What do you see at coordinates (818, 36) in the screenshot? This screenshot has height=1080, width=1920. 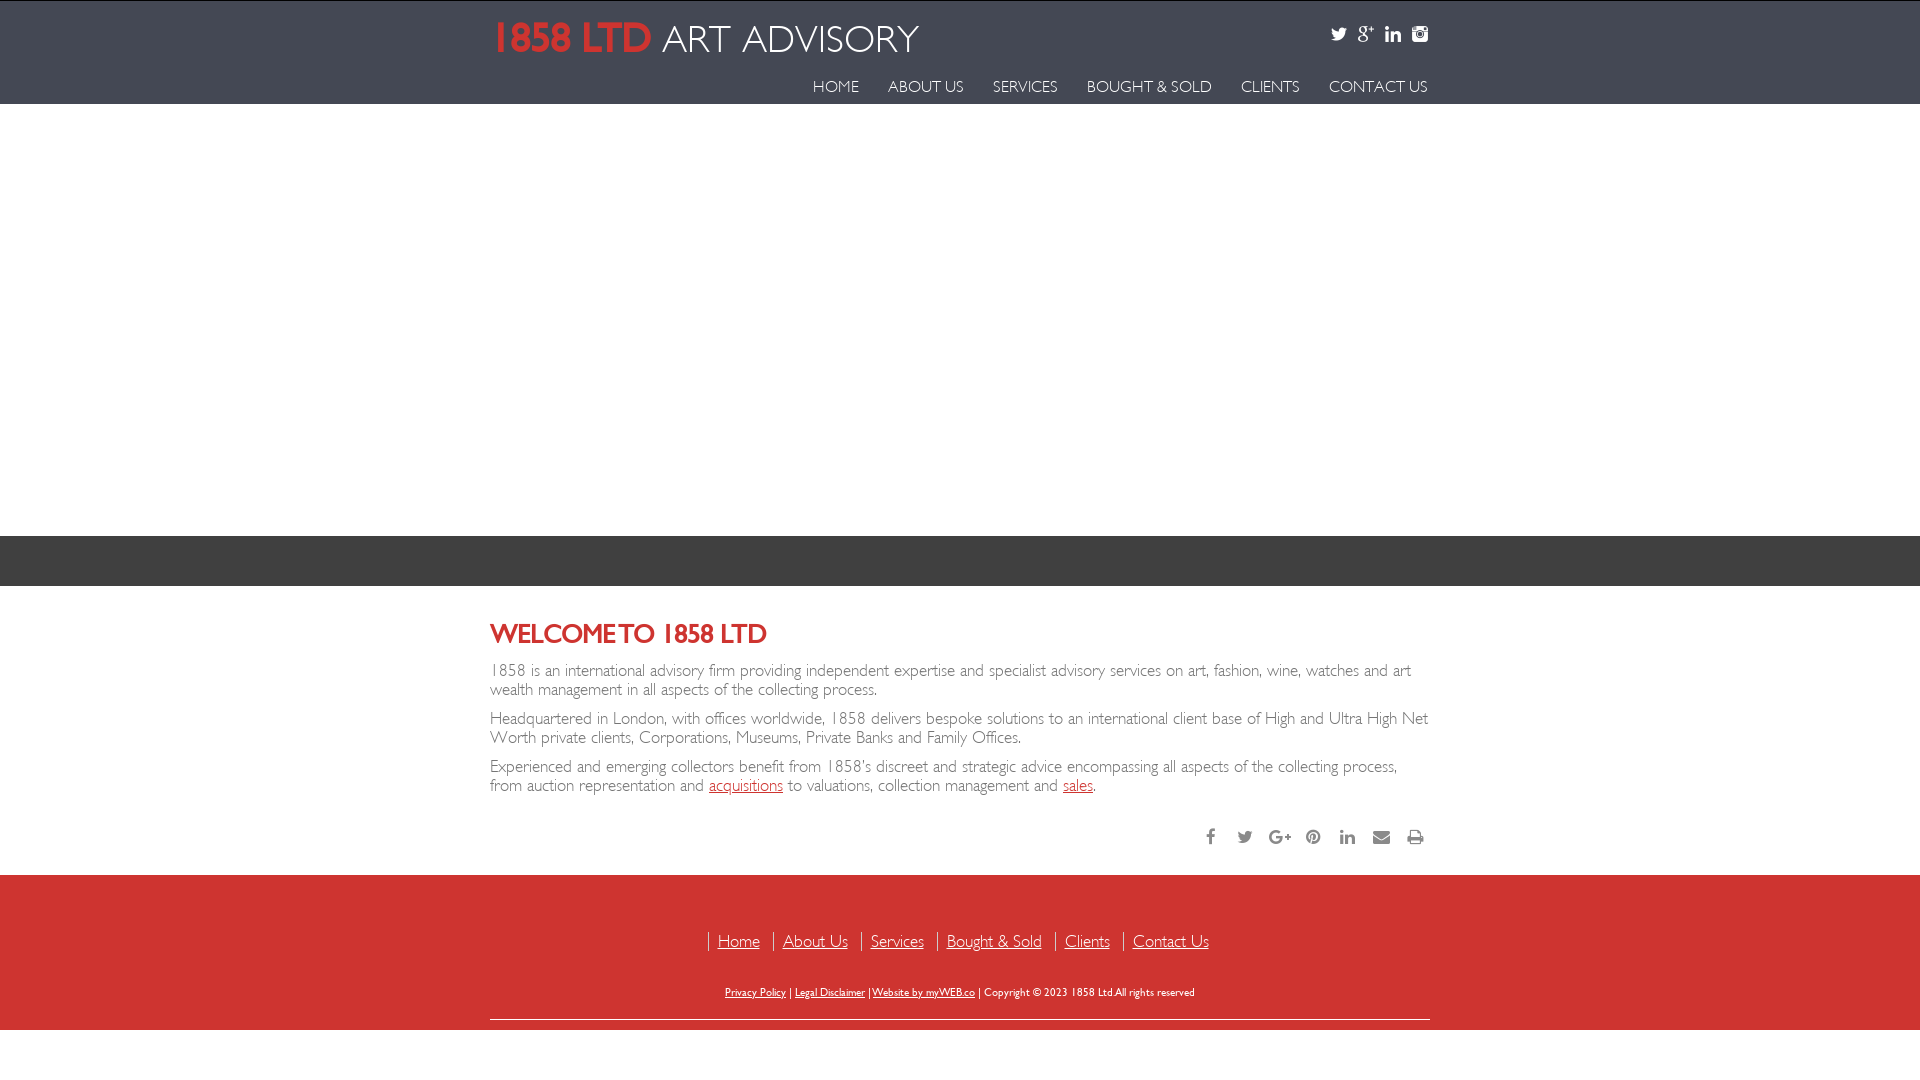 I see `1858 LTD ART ADVISORY` at bounding box center [818, 36].